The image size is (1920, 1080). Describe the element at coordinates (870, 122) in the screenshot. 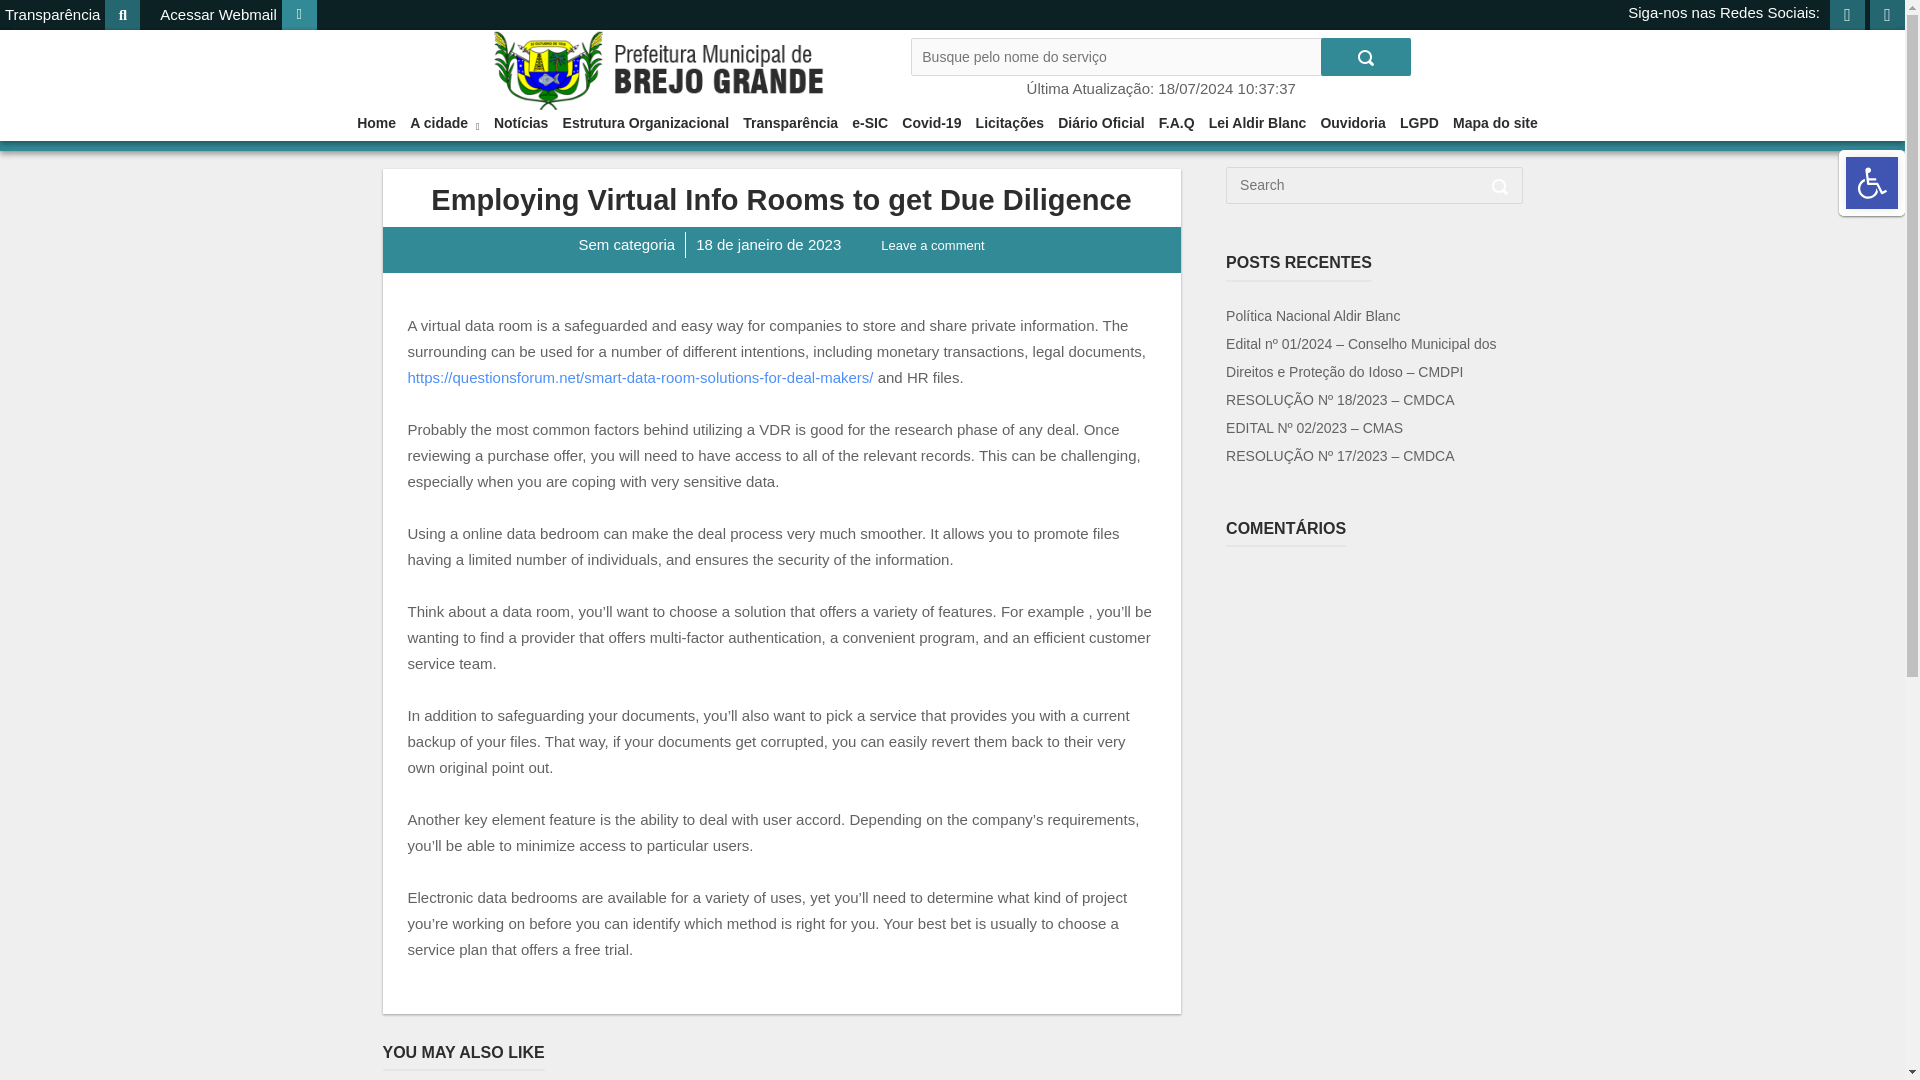

I see `F.A.Q` at that location.